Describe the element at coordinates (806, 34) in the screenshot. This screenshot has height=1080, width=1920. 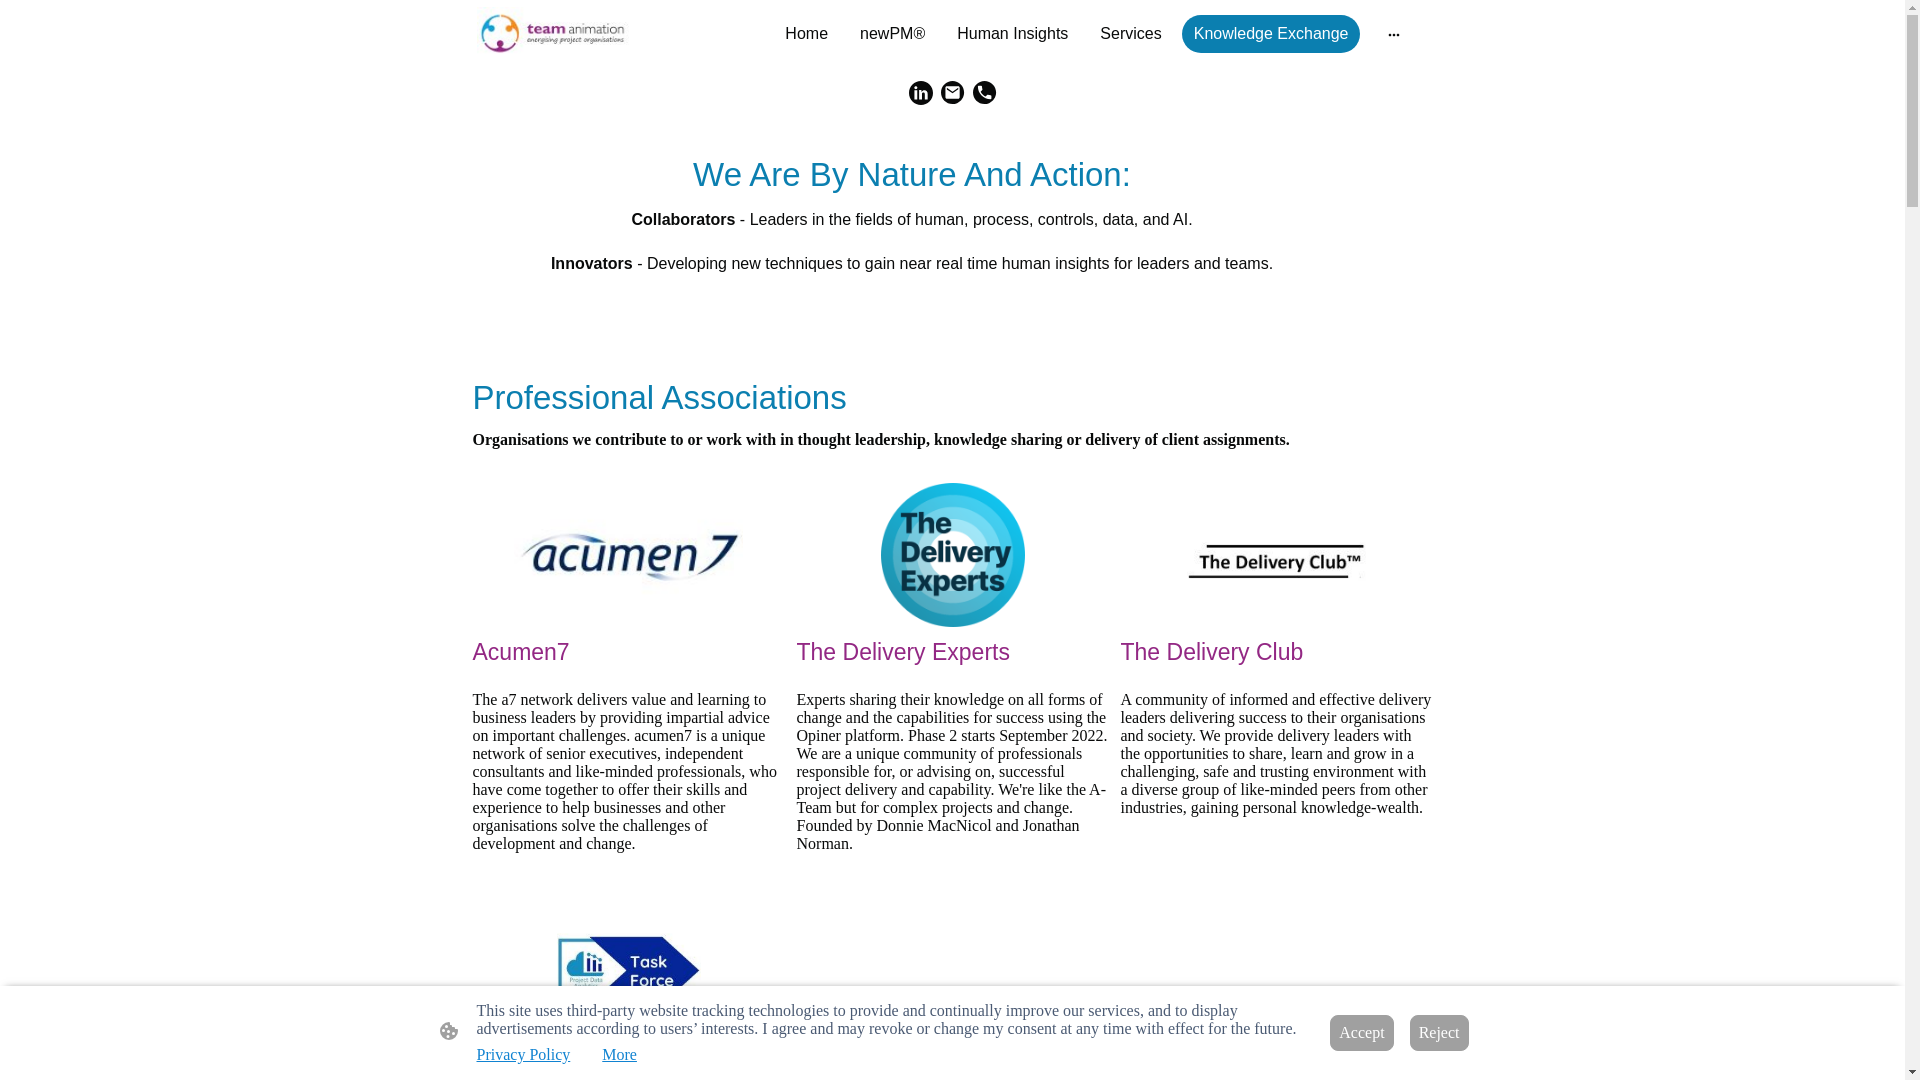
I see `Home` at that location.